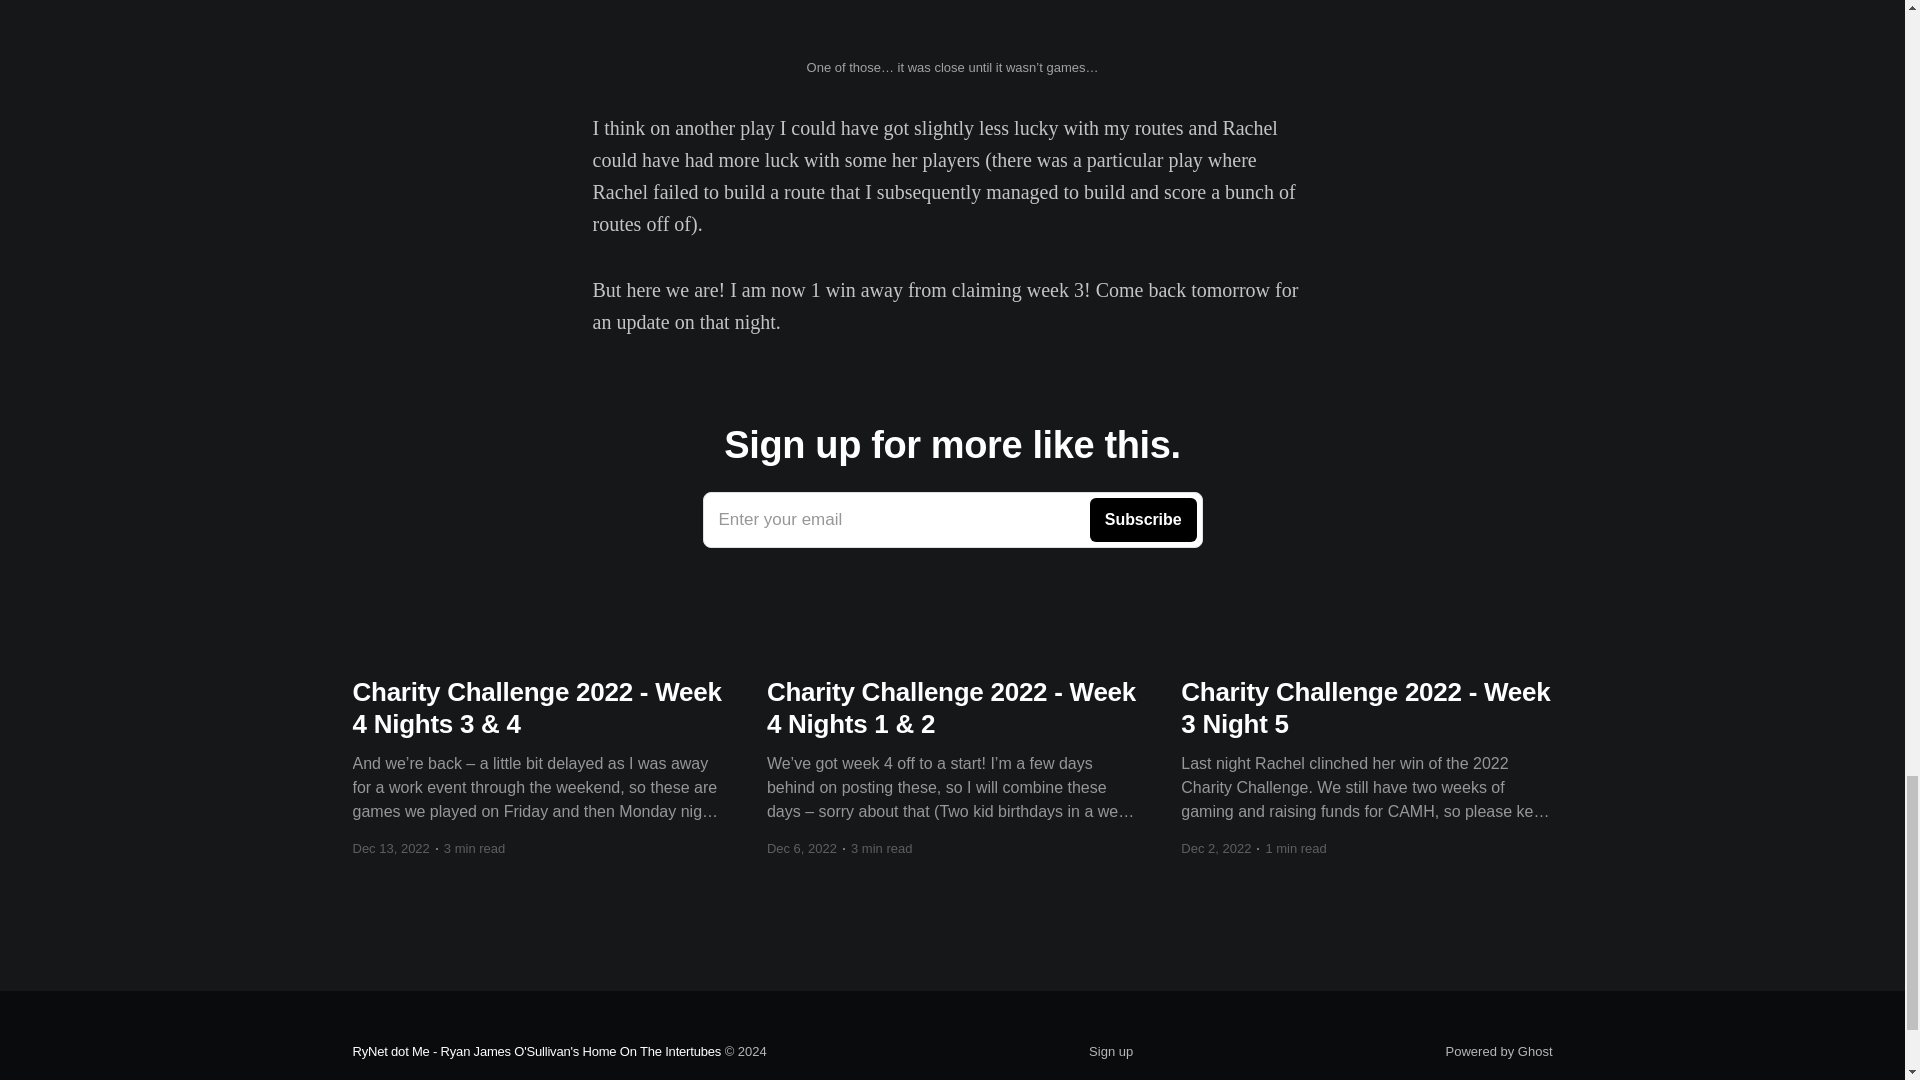 This screenshot has height=1080, width=1920. I want to click on Sign up, so click(952, 520).